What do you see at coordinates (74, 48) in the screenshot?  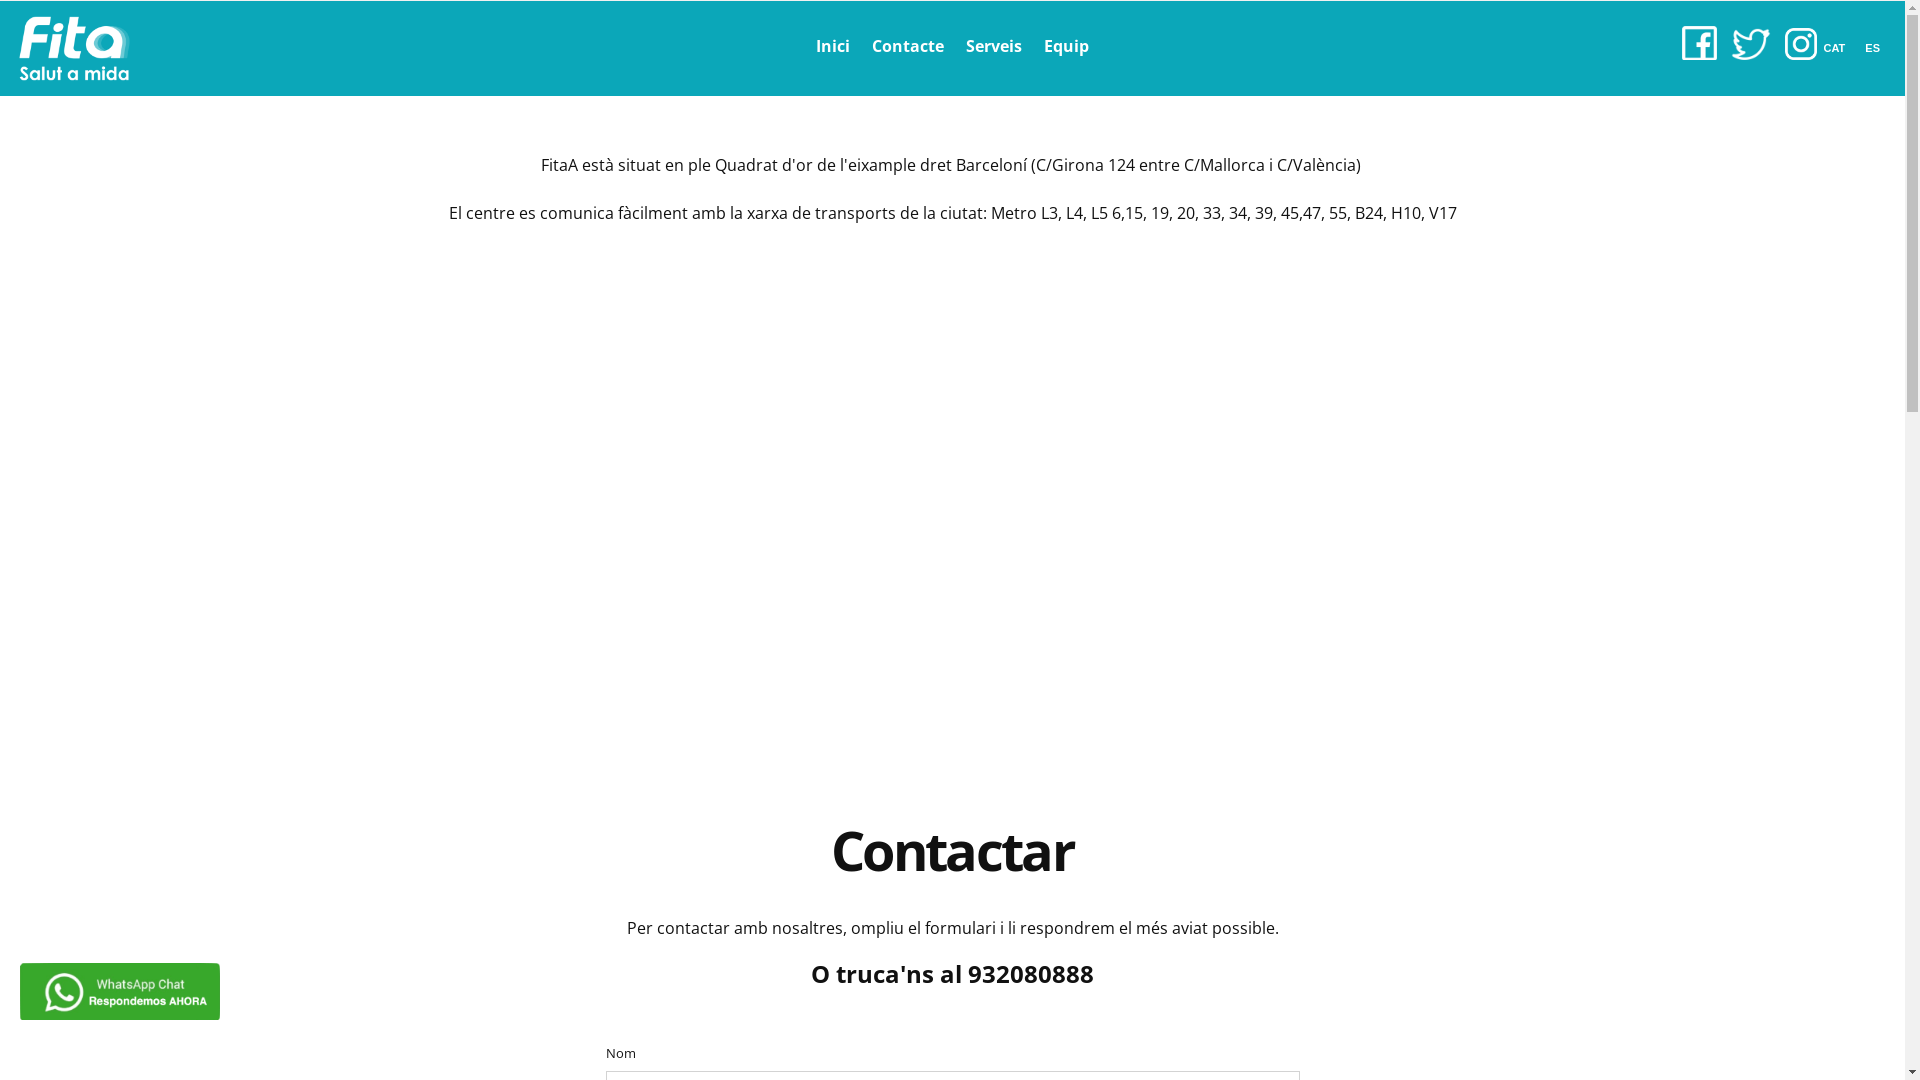 I see `FitaA` at bounding box center [74, 48].